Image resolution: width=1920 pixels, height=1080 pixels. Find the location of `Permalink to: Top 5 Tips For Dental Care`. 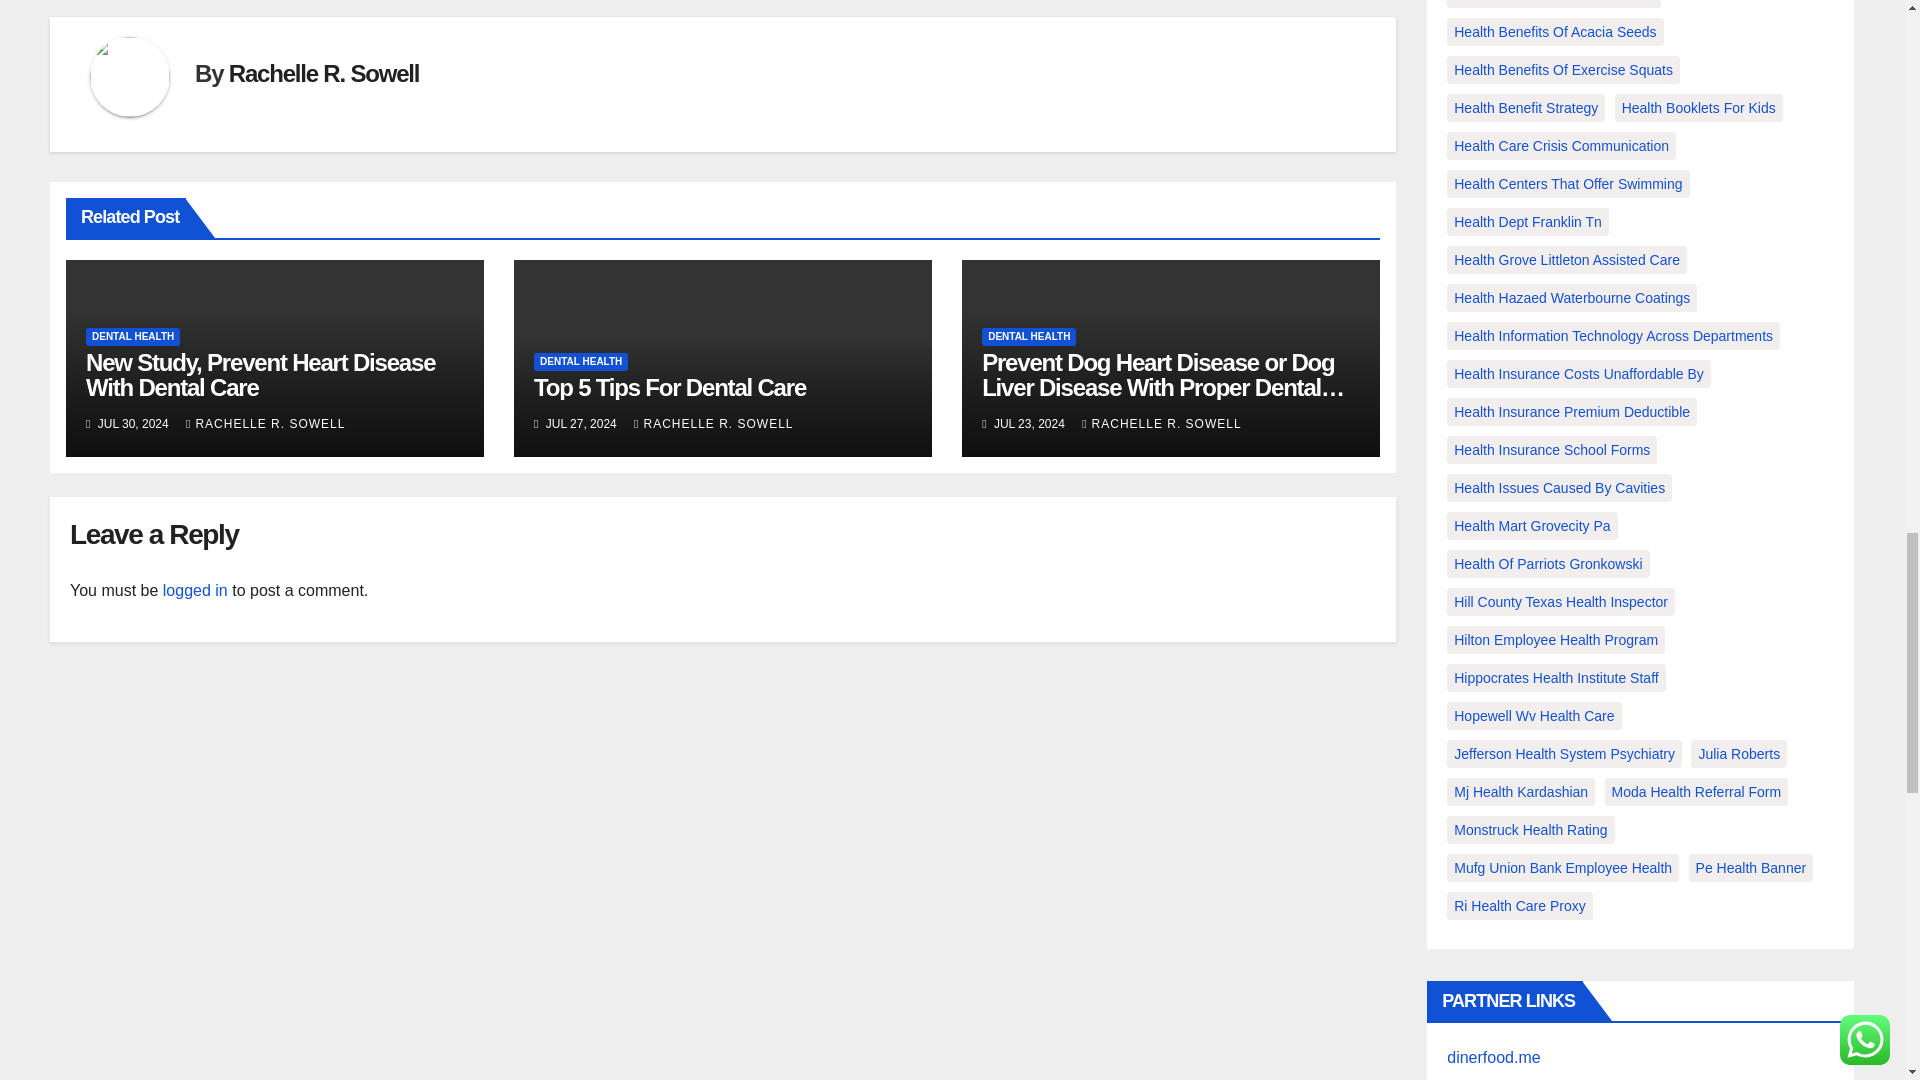

Permalink to: Top 5 Tips For Dental Care is located at coordinates (670, 386).